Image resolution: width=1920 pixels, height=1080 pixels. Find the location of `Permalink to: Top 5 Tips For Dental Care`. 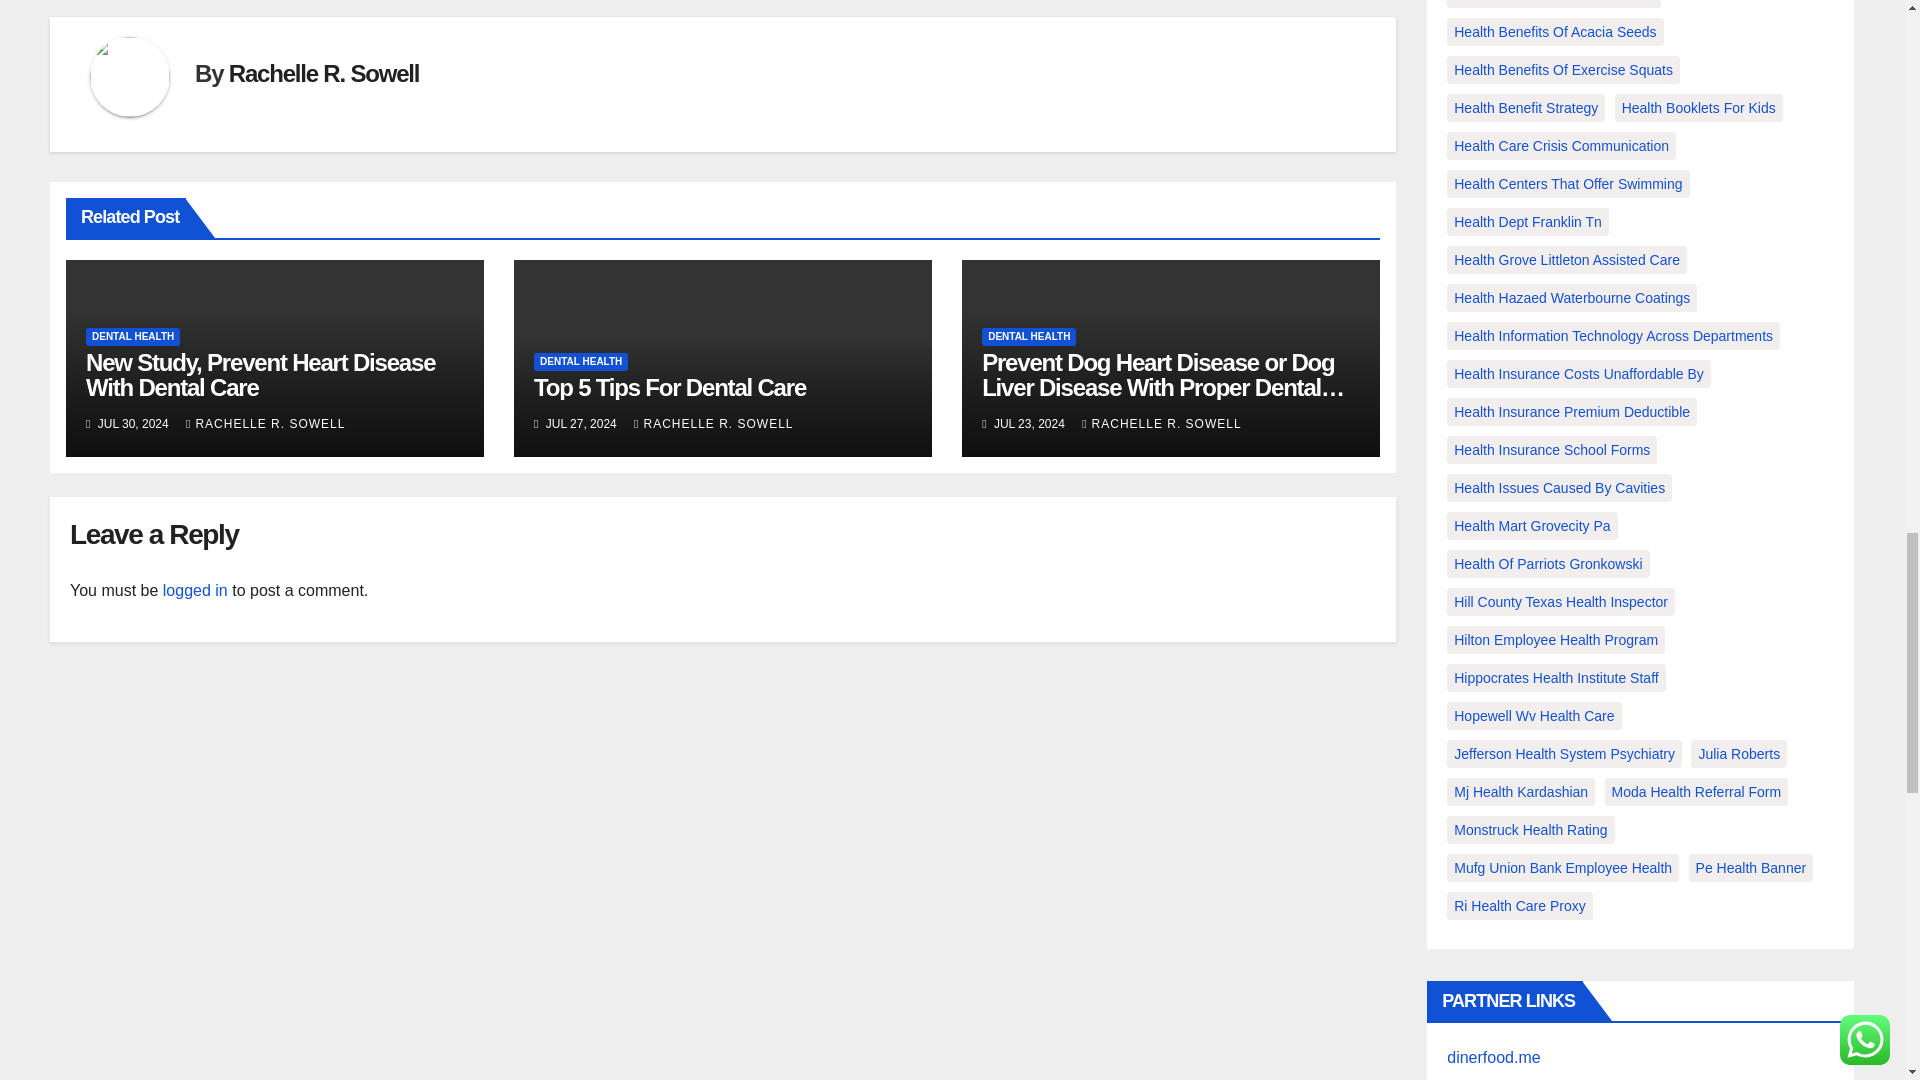

Permalink to: Top 5 Tips For Dental Care is located at coordinates (670, 386).